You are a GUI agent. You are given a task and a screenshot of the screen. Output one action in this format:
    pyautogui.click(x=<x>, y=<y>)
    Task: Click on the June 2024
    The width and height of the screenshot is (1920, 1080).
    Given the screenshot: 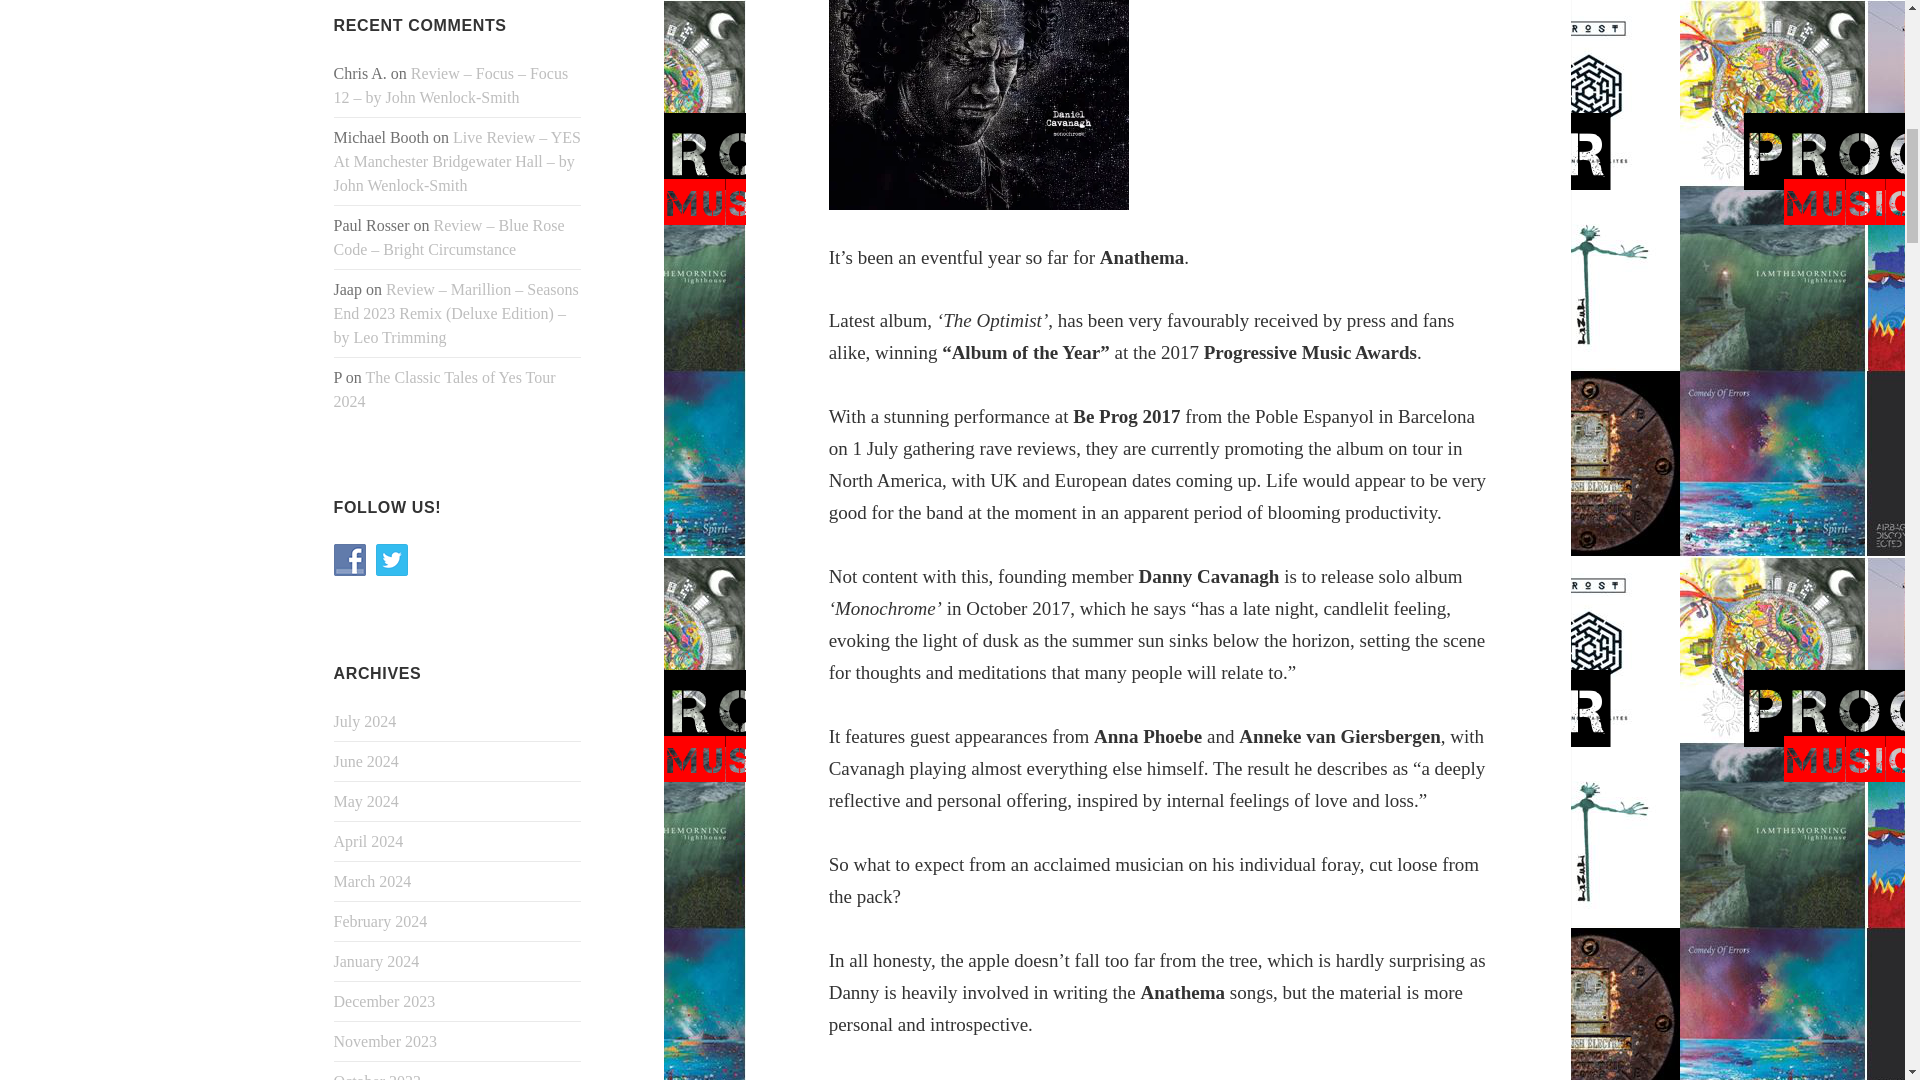 What is the action you would take?
    pyautogui.click(x=366, y=761)
    